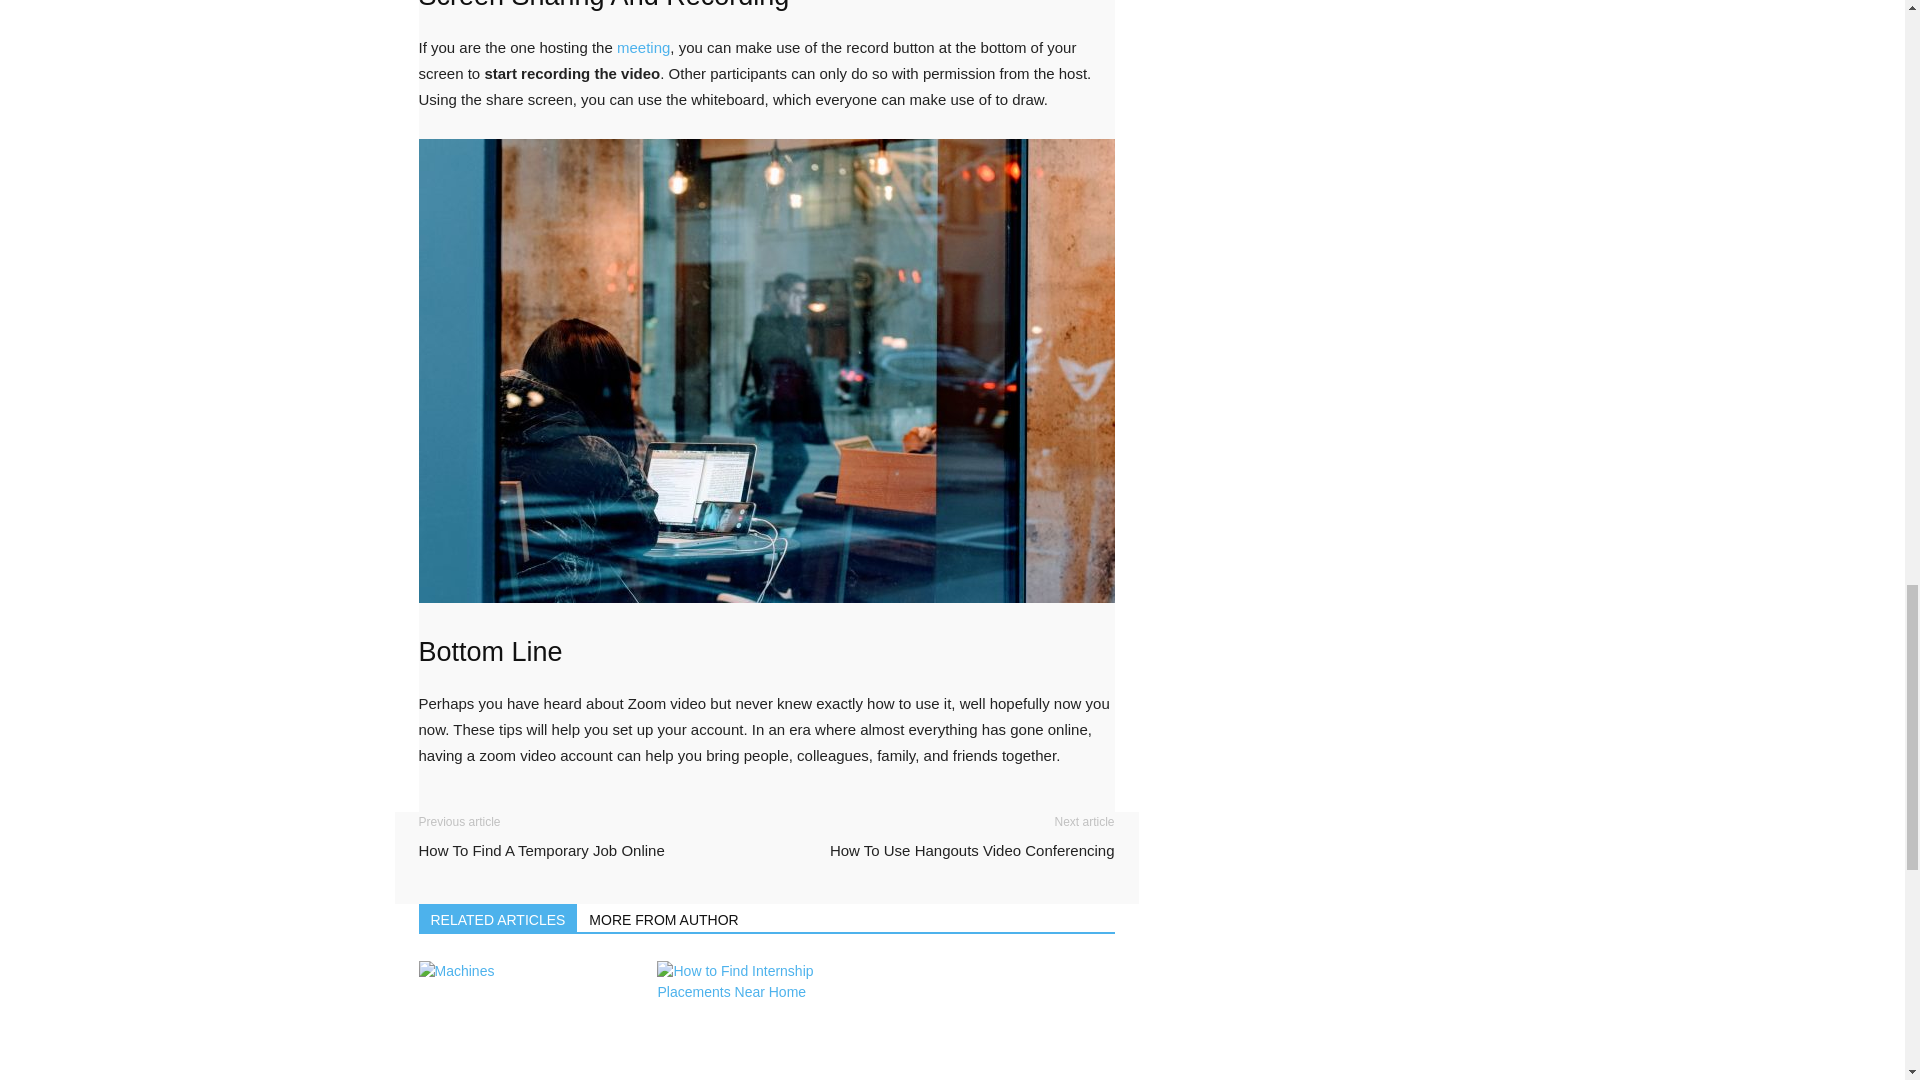 The image size is (1920, 1080). Describe the element at coordinates (526, 1020) in the screenshot. I see `5 Jobs Machines Are Looking to Steal From Humans` at that location.